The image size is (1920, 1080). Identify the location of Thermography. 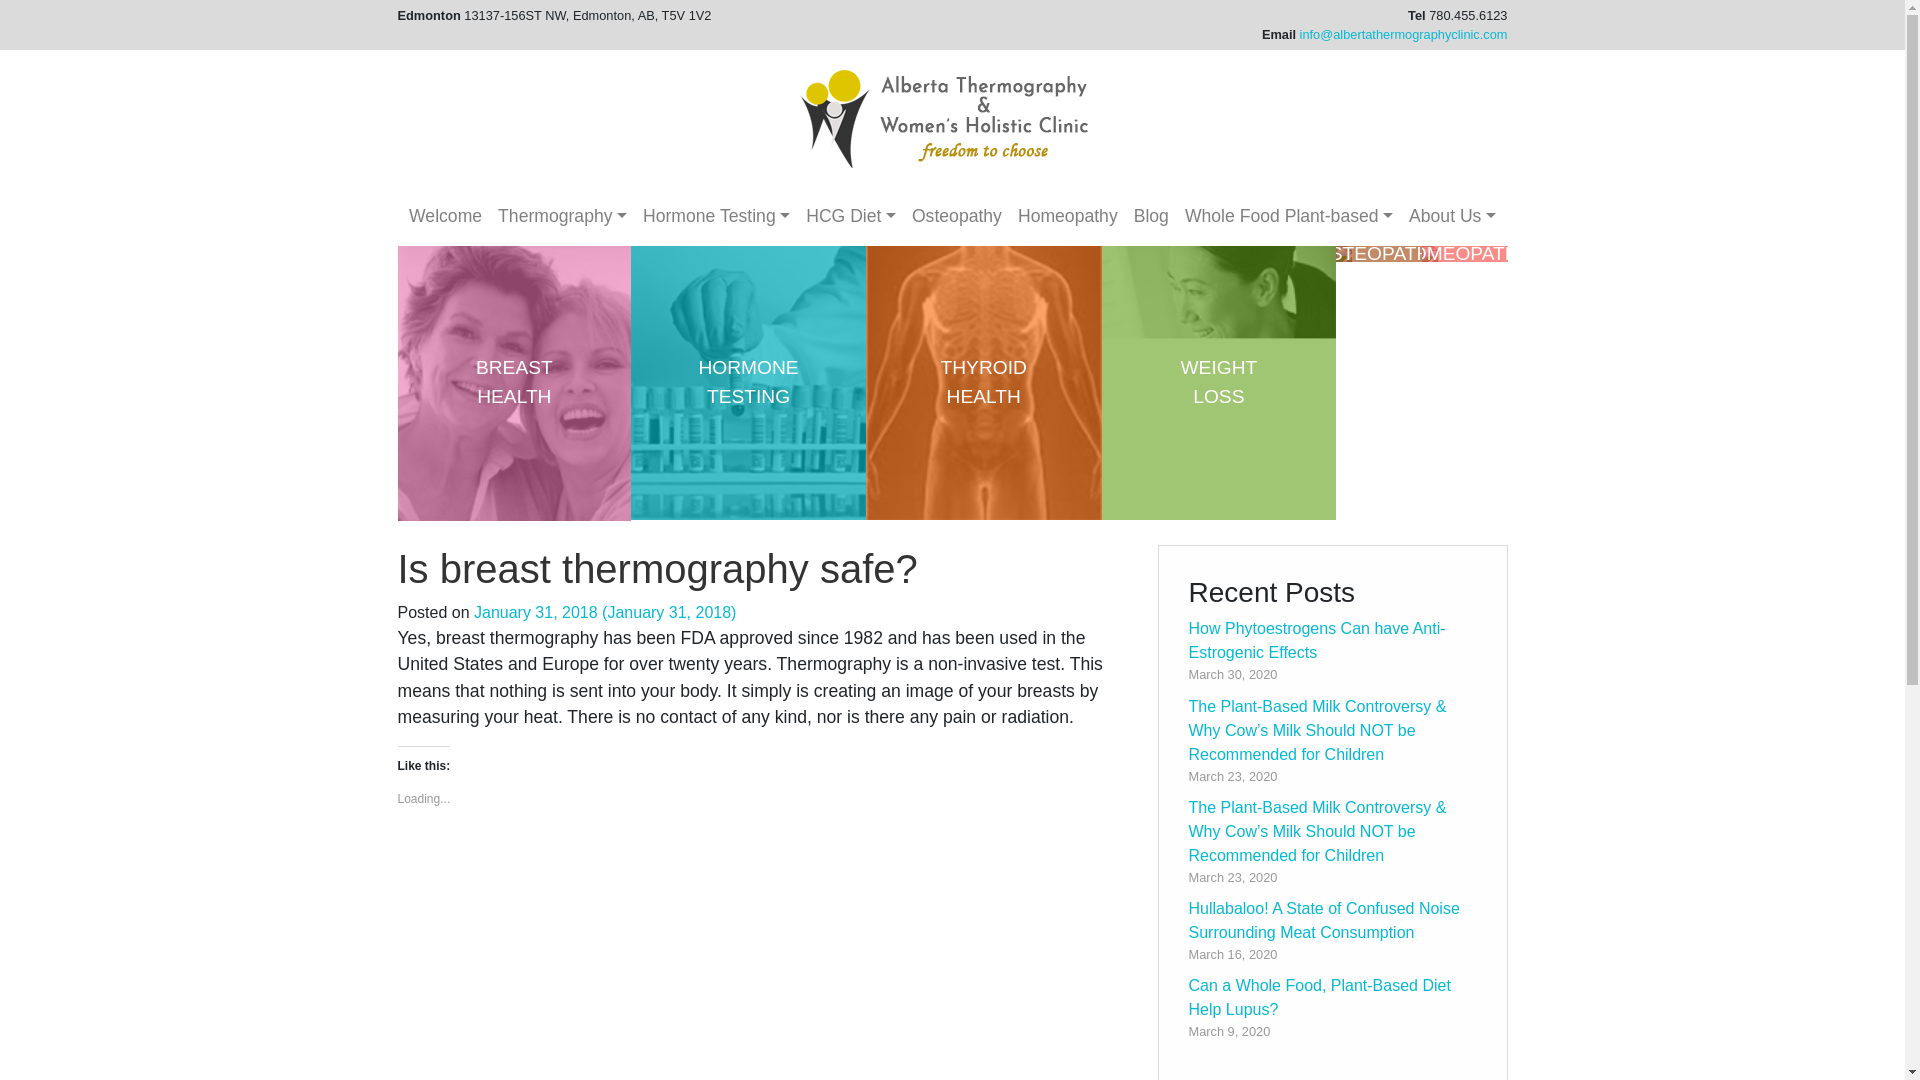
(562, 216).